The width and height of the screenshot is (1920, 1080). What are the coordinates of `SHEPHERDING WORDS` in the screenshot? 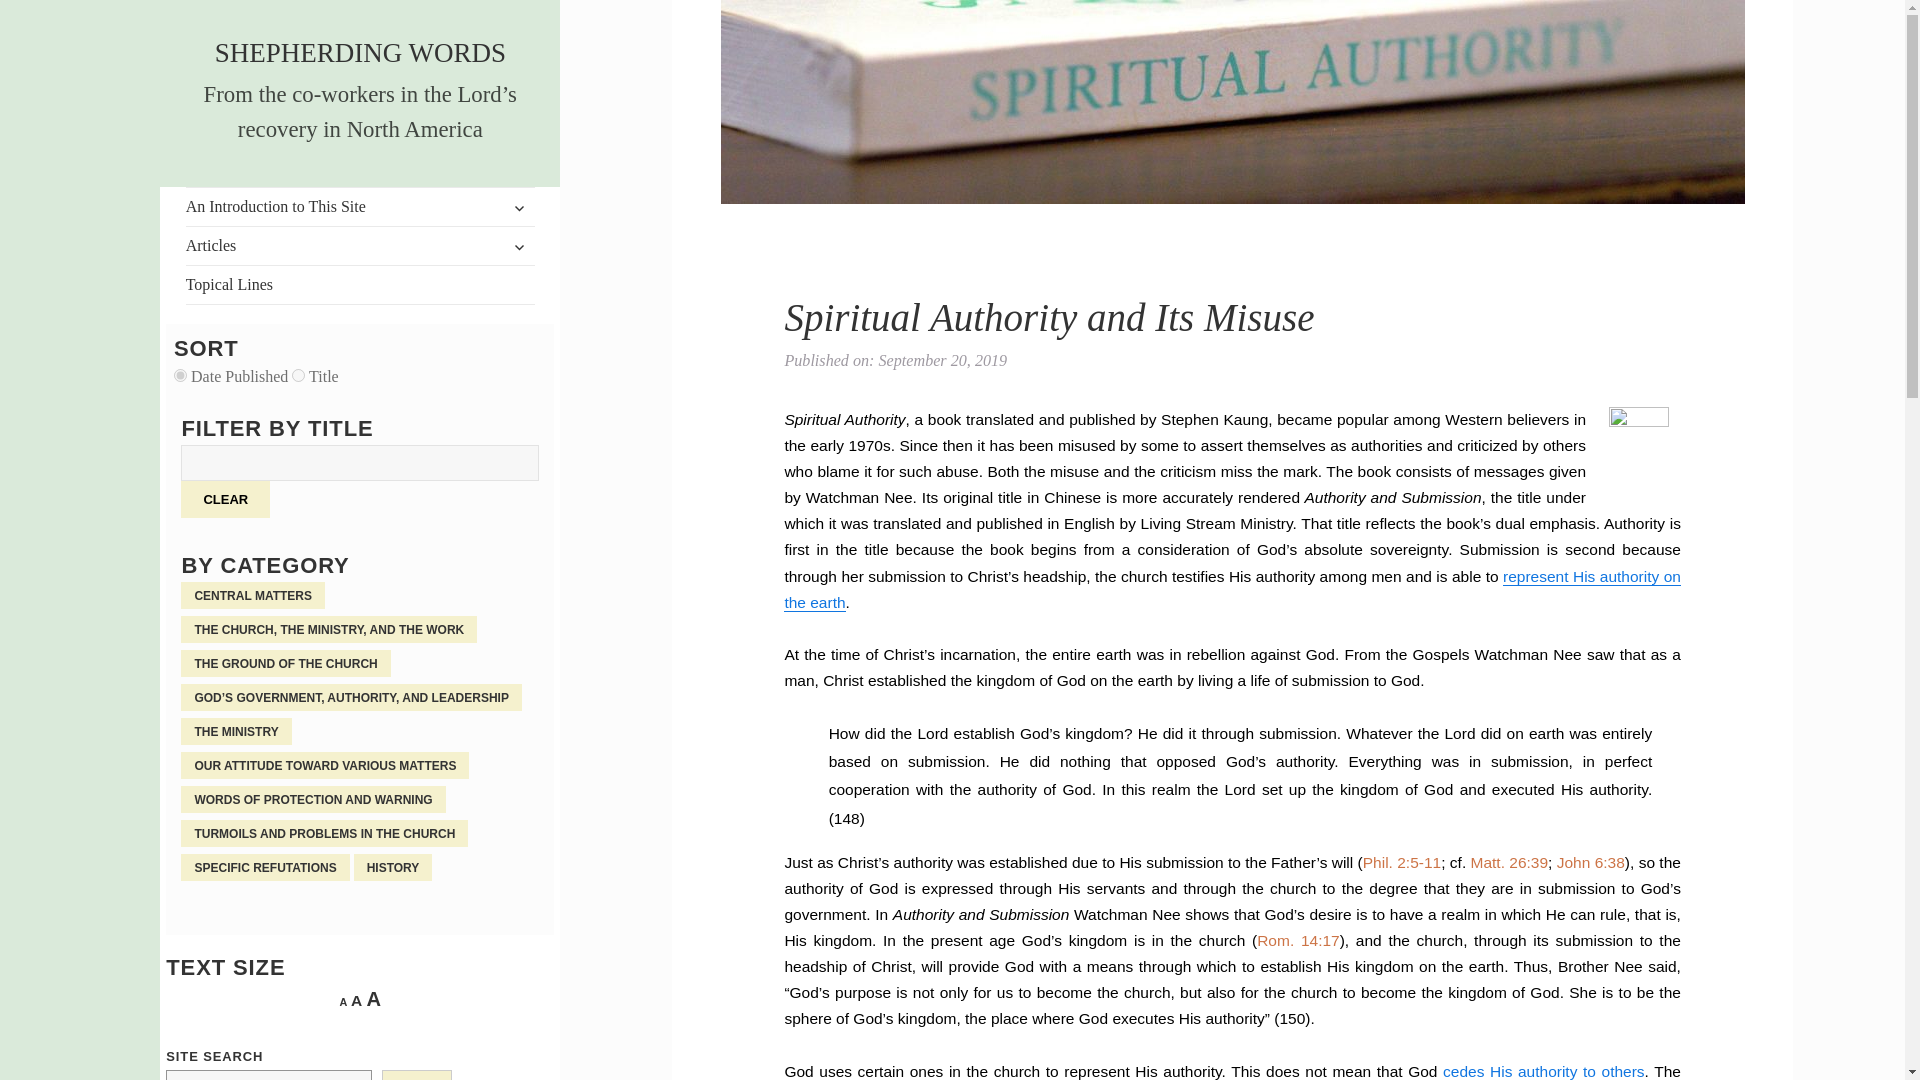 It's located at (360, 52).